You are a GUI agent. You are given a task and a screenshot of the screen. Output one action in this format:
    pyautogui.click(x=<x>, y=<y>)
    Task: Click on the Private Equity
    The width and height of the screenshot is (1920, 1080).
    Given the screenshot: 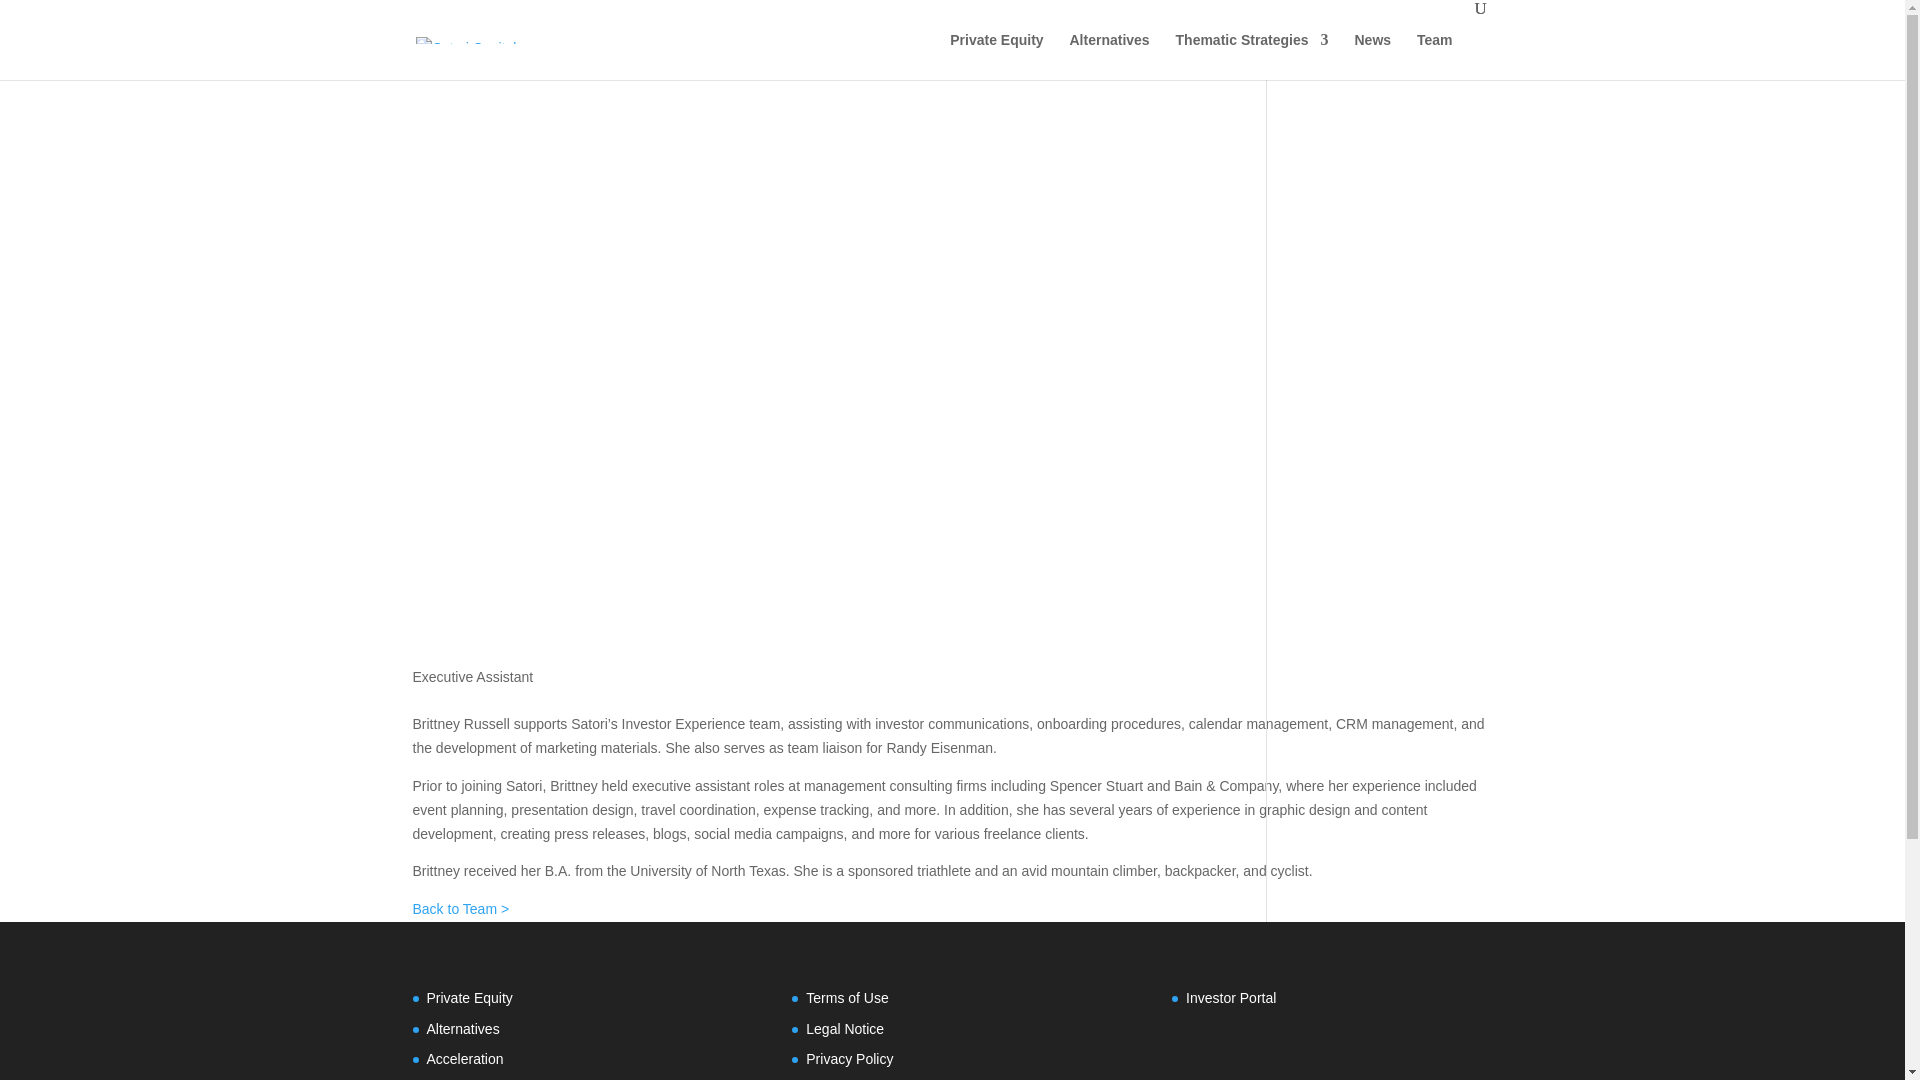 What is the action you would take?
    pyautogui.click(x=996, y=56)
    